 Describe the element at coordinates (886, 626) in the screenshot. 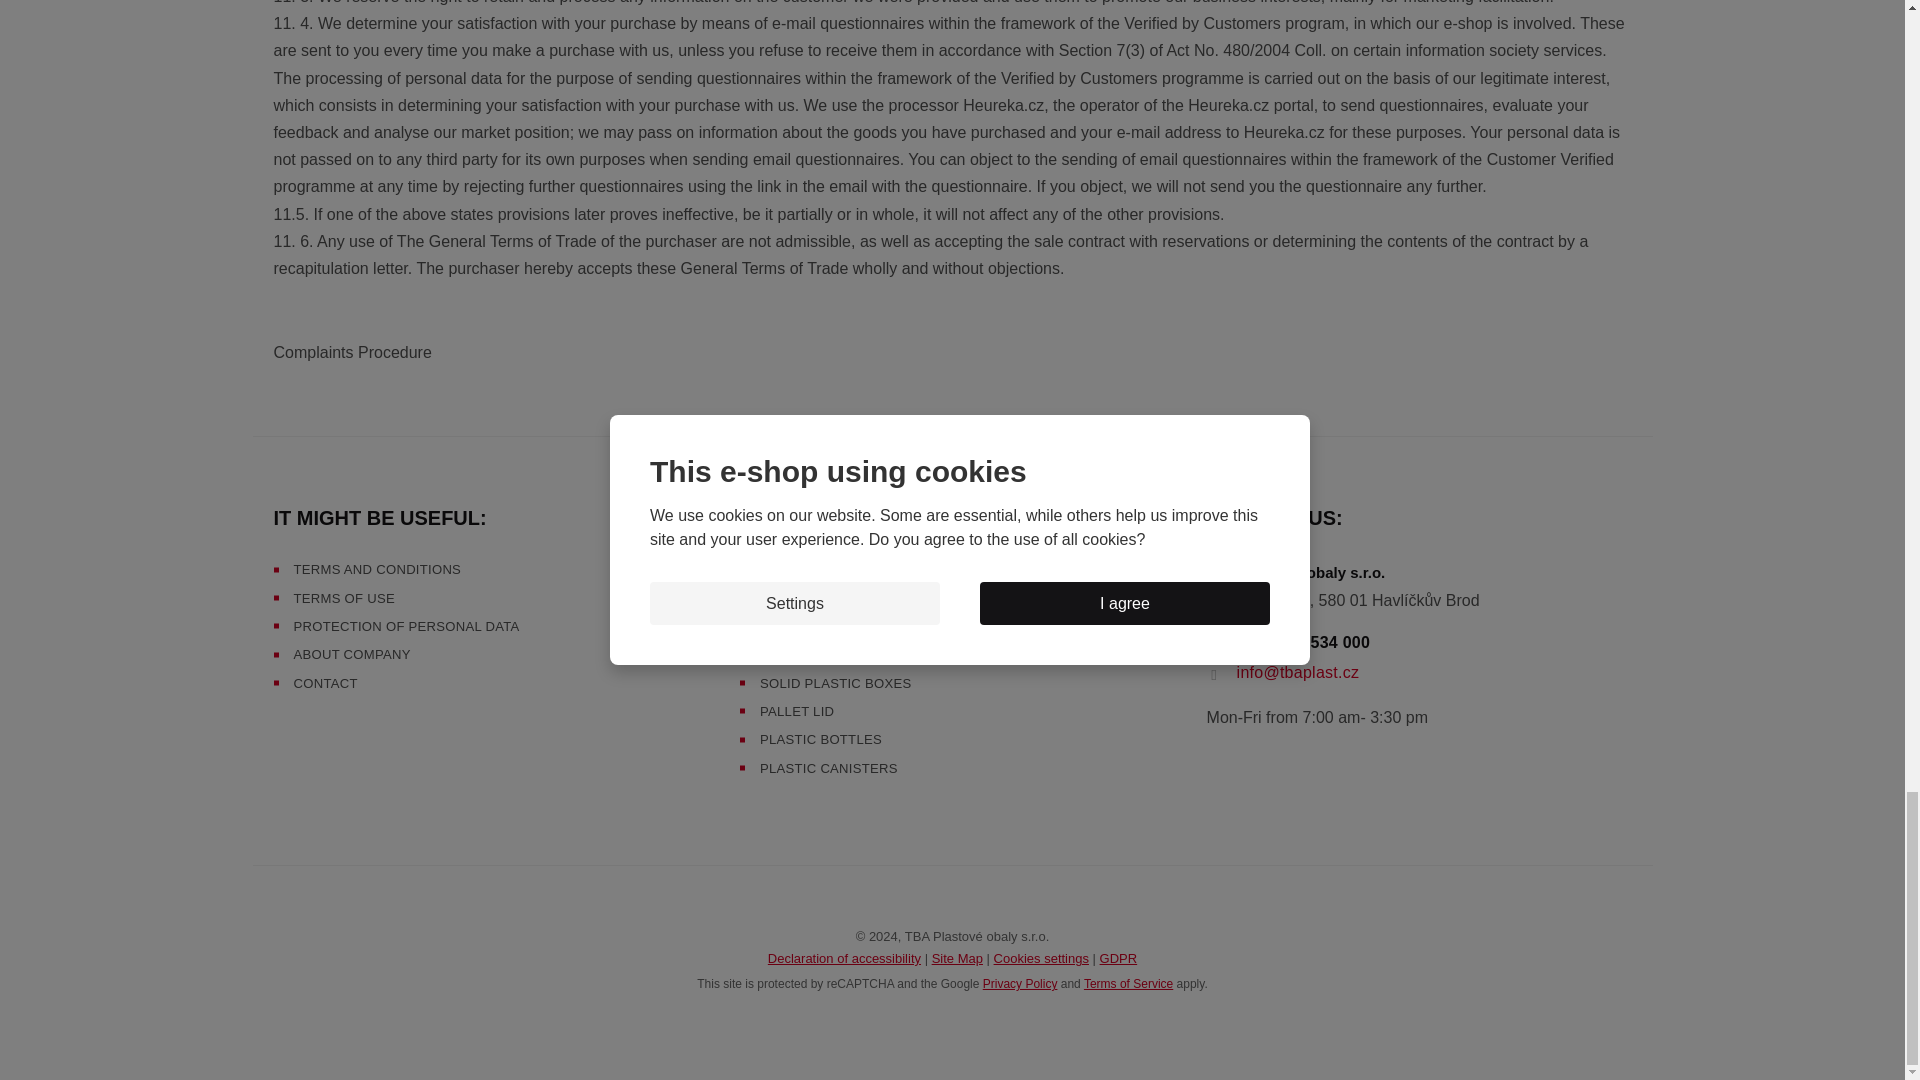

I see `CRATES FOR FRUIT AND VEGETABLES` at that location.